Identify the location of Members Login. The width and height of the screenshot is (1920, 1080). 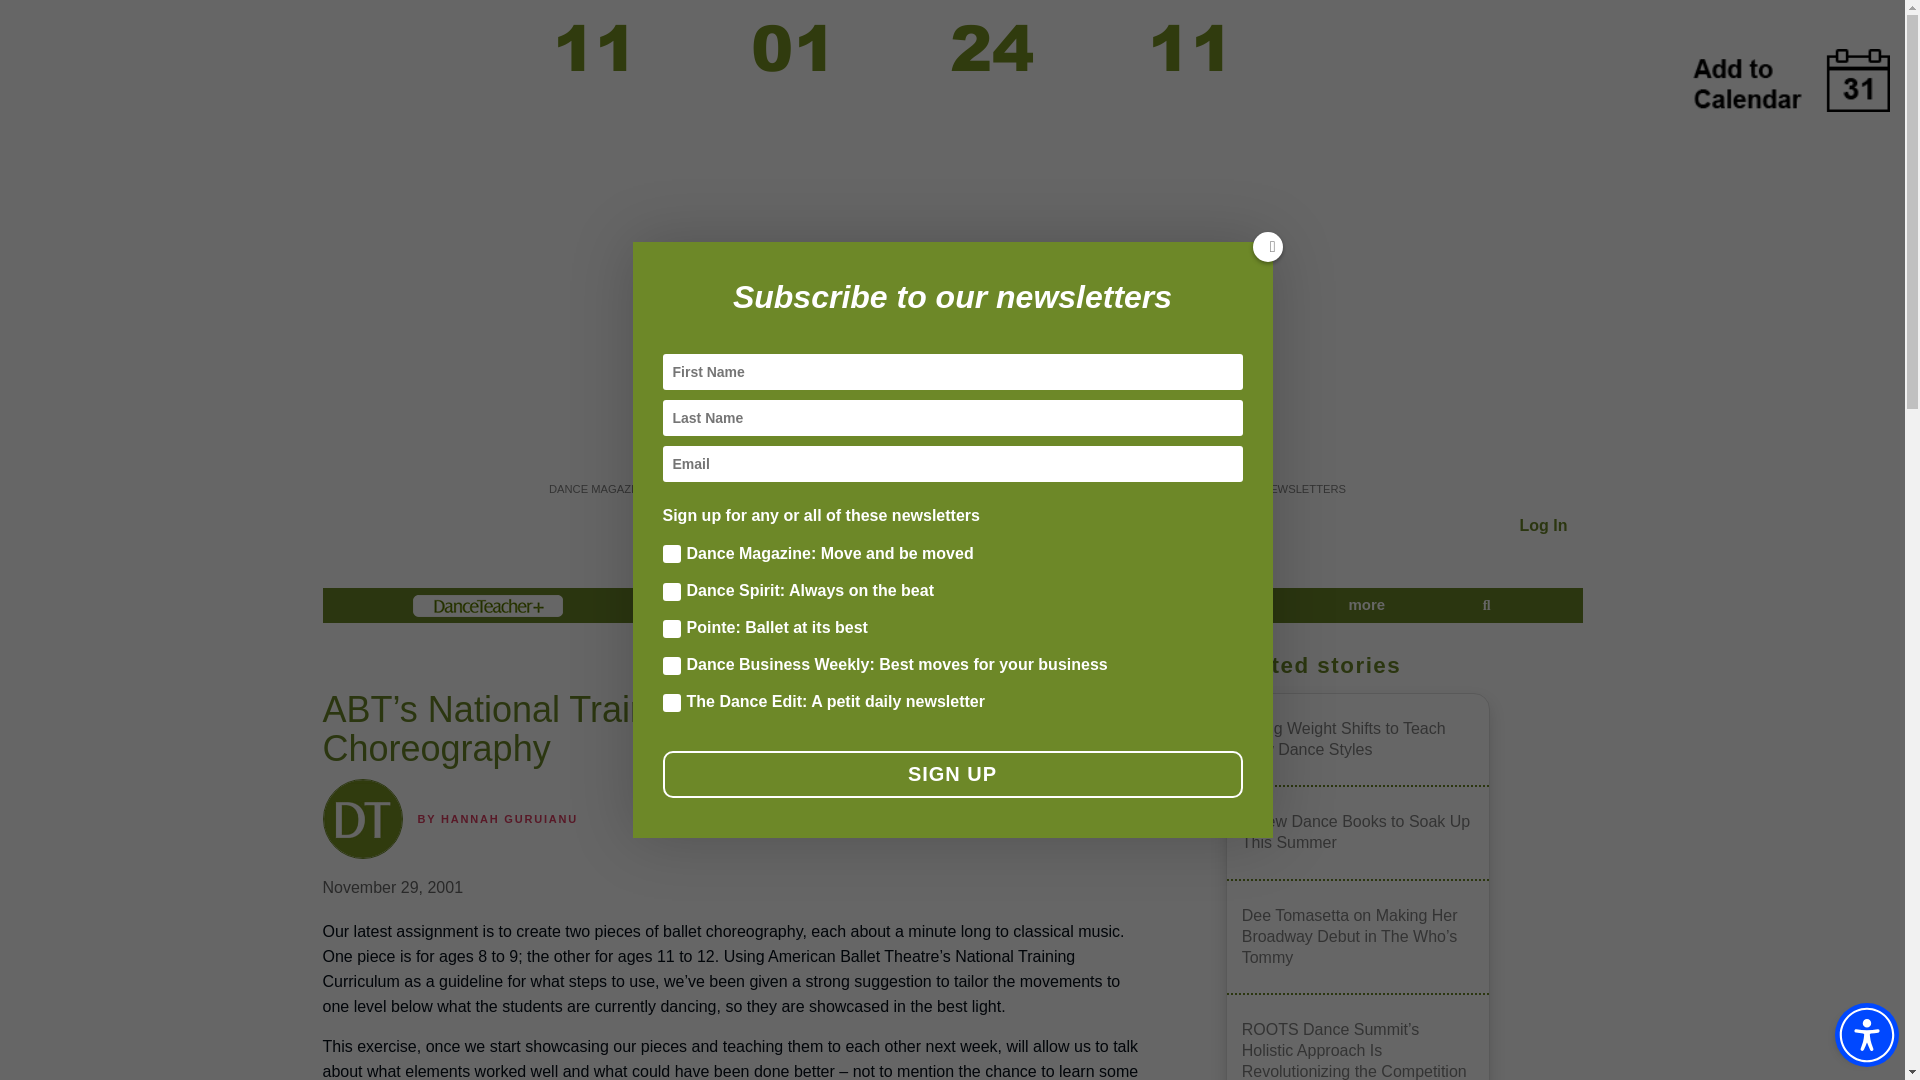
(1544, 525).